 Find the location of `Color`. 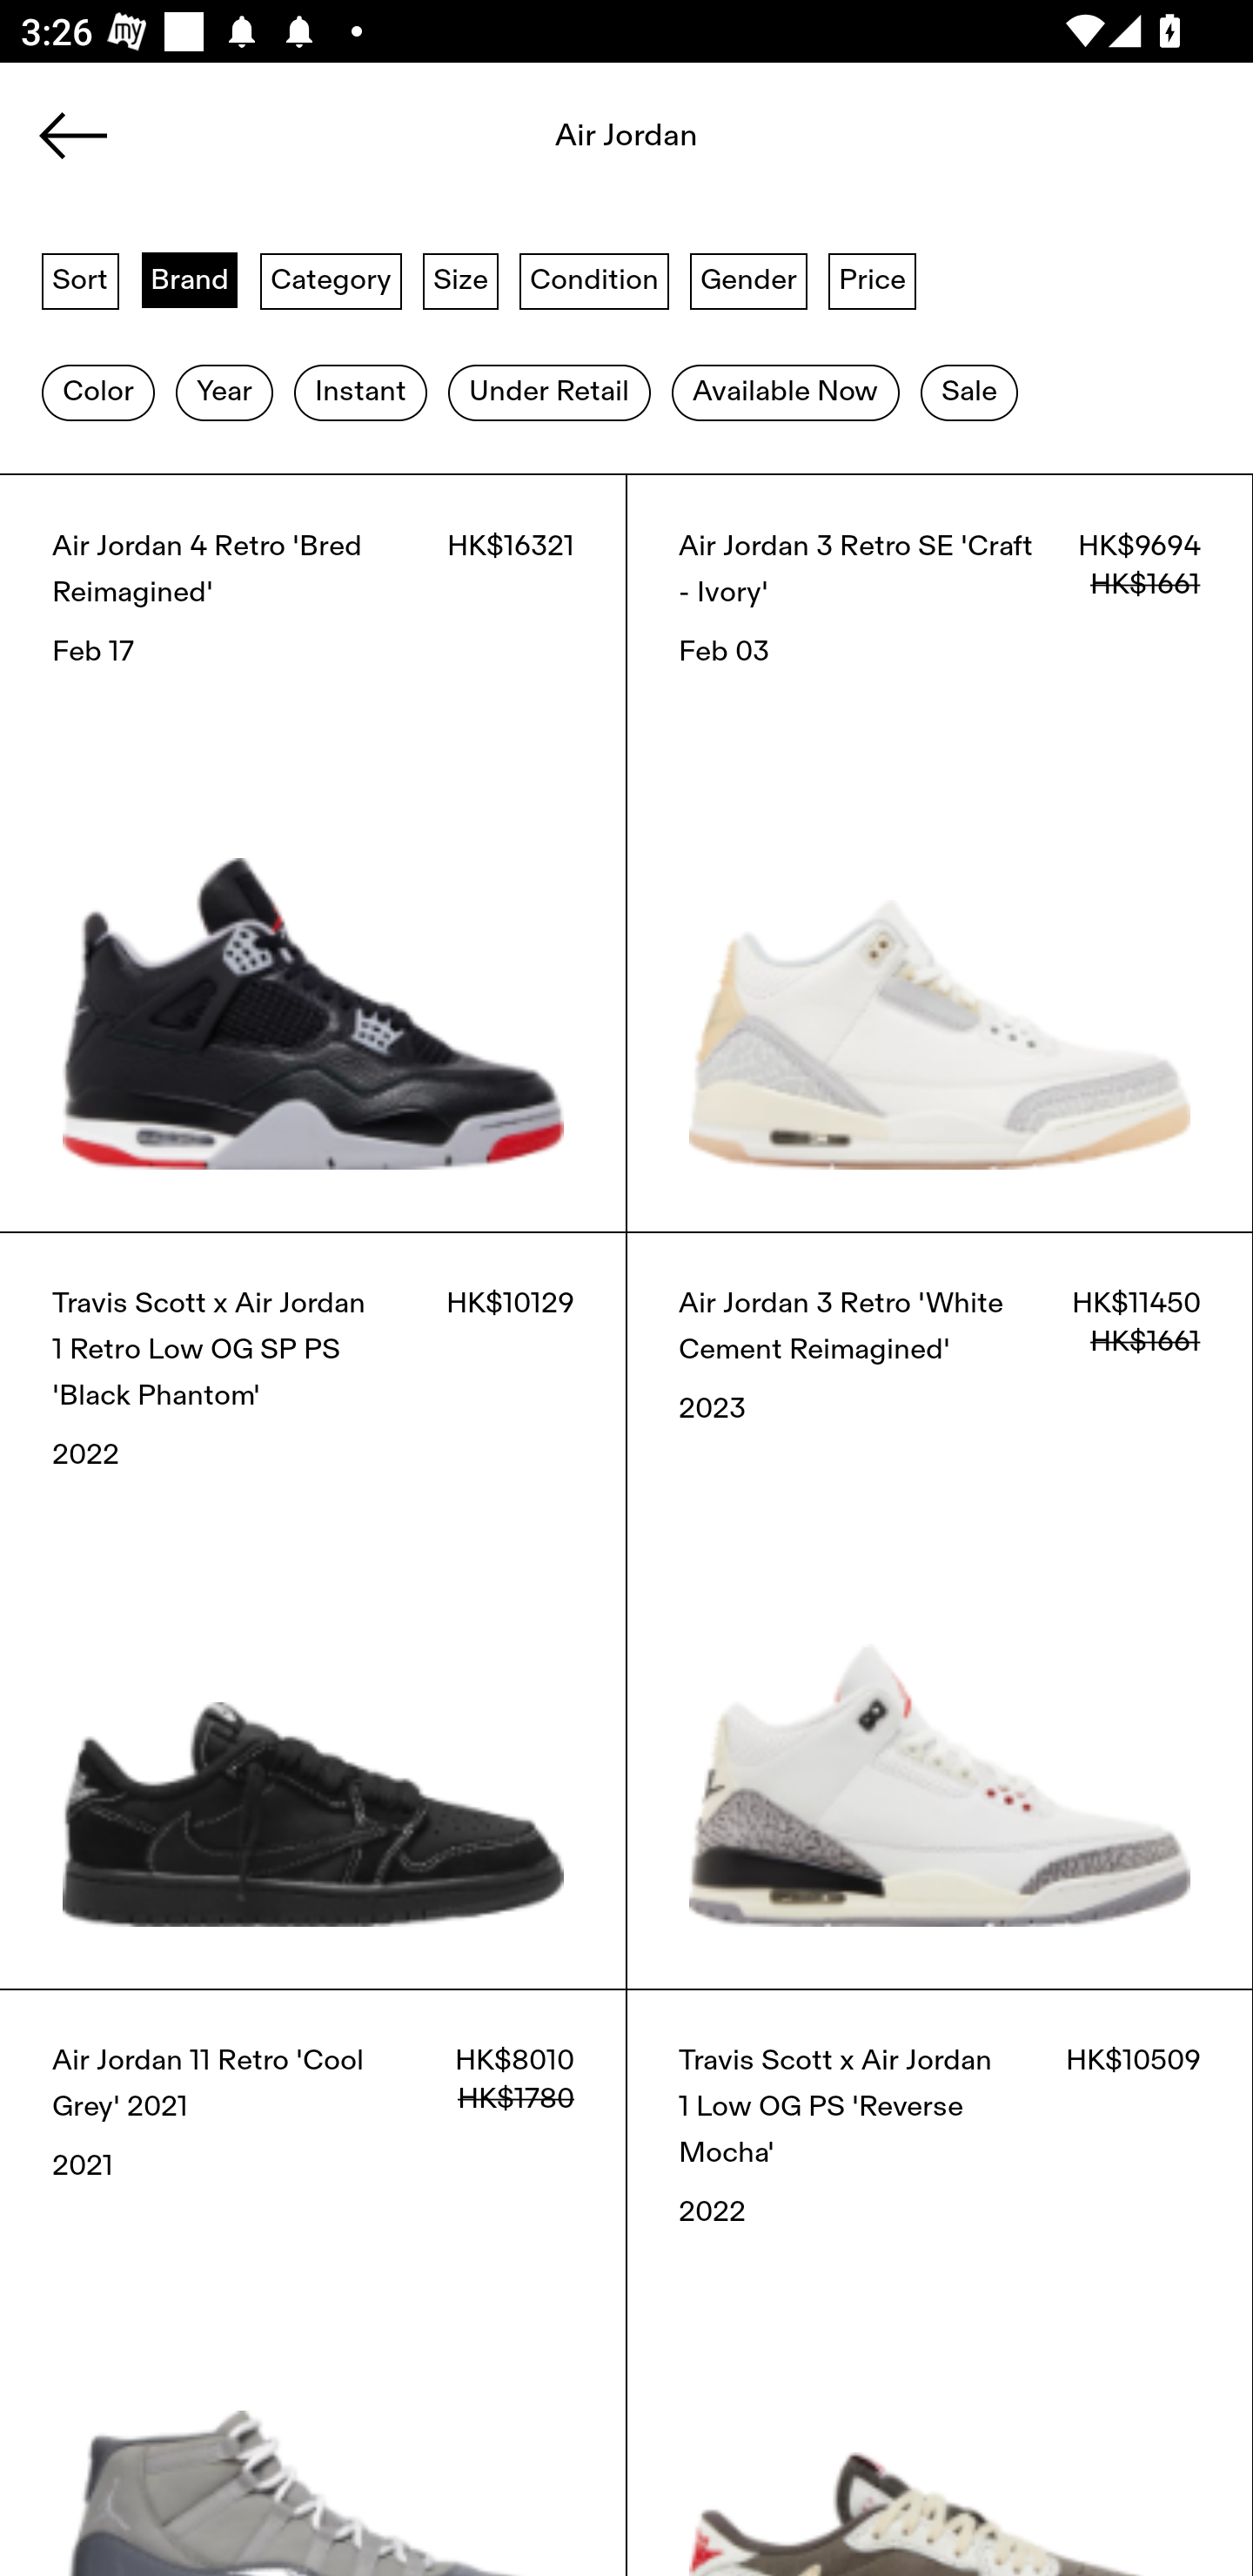

Color is located at coordinates (97, 392).